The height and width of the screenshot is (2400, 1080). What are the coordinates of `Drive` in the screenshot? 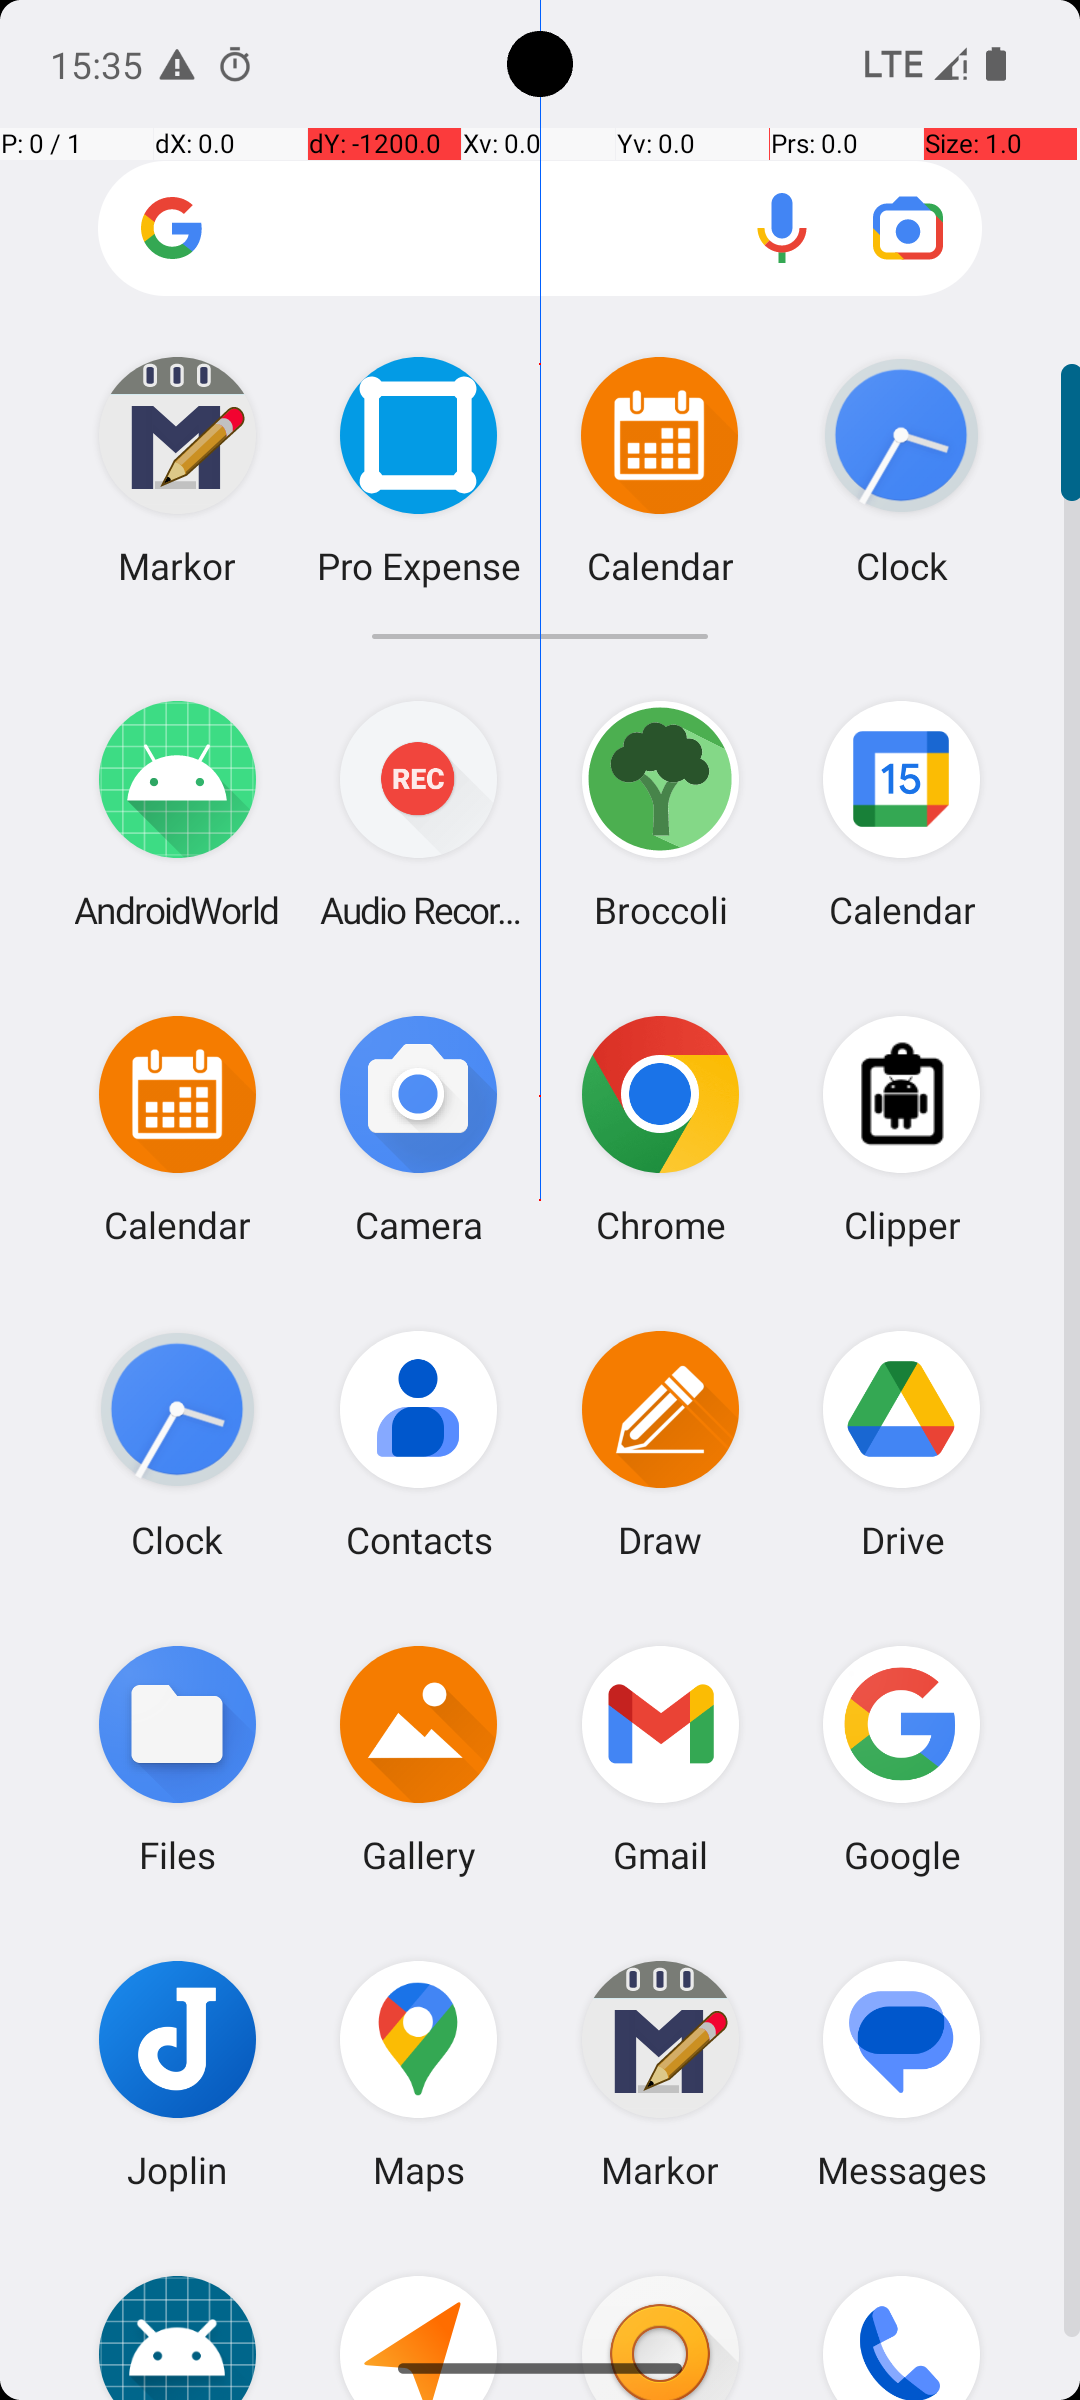 It's located at (902, 1444).